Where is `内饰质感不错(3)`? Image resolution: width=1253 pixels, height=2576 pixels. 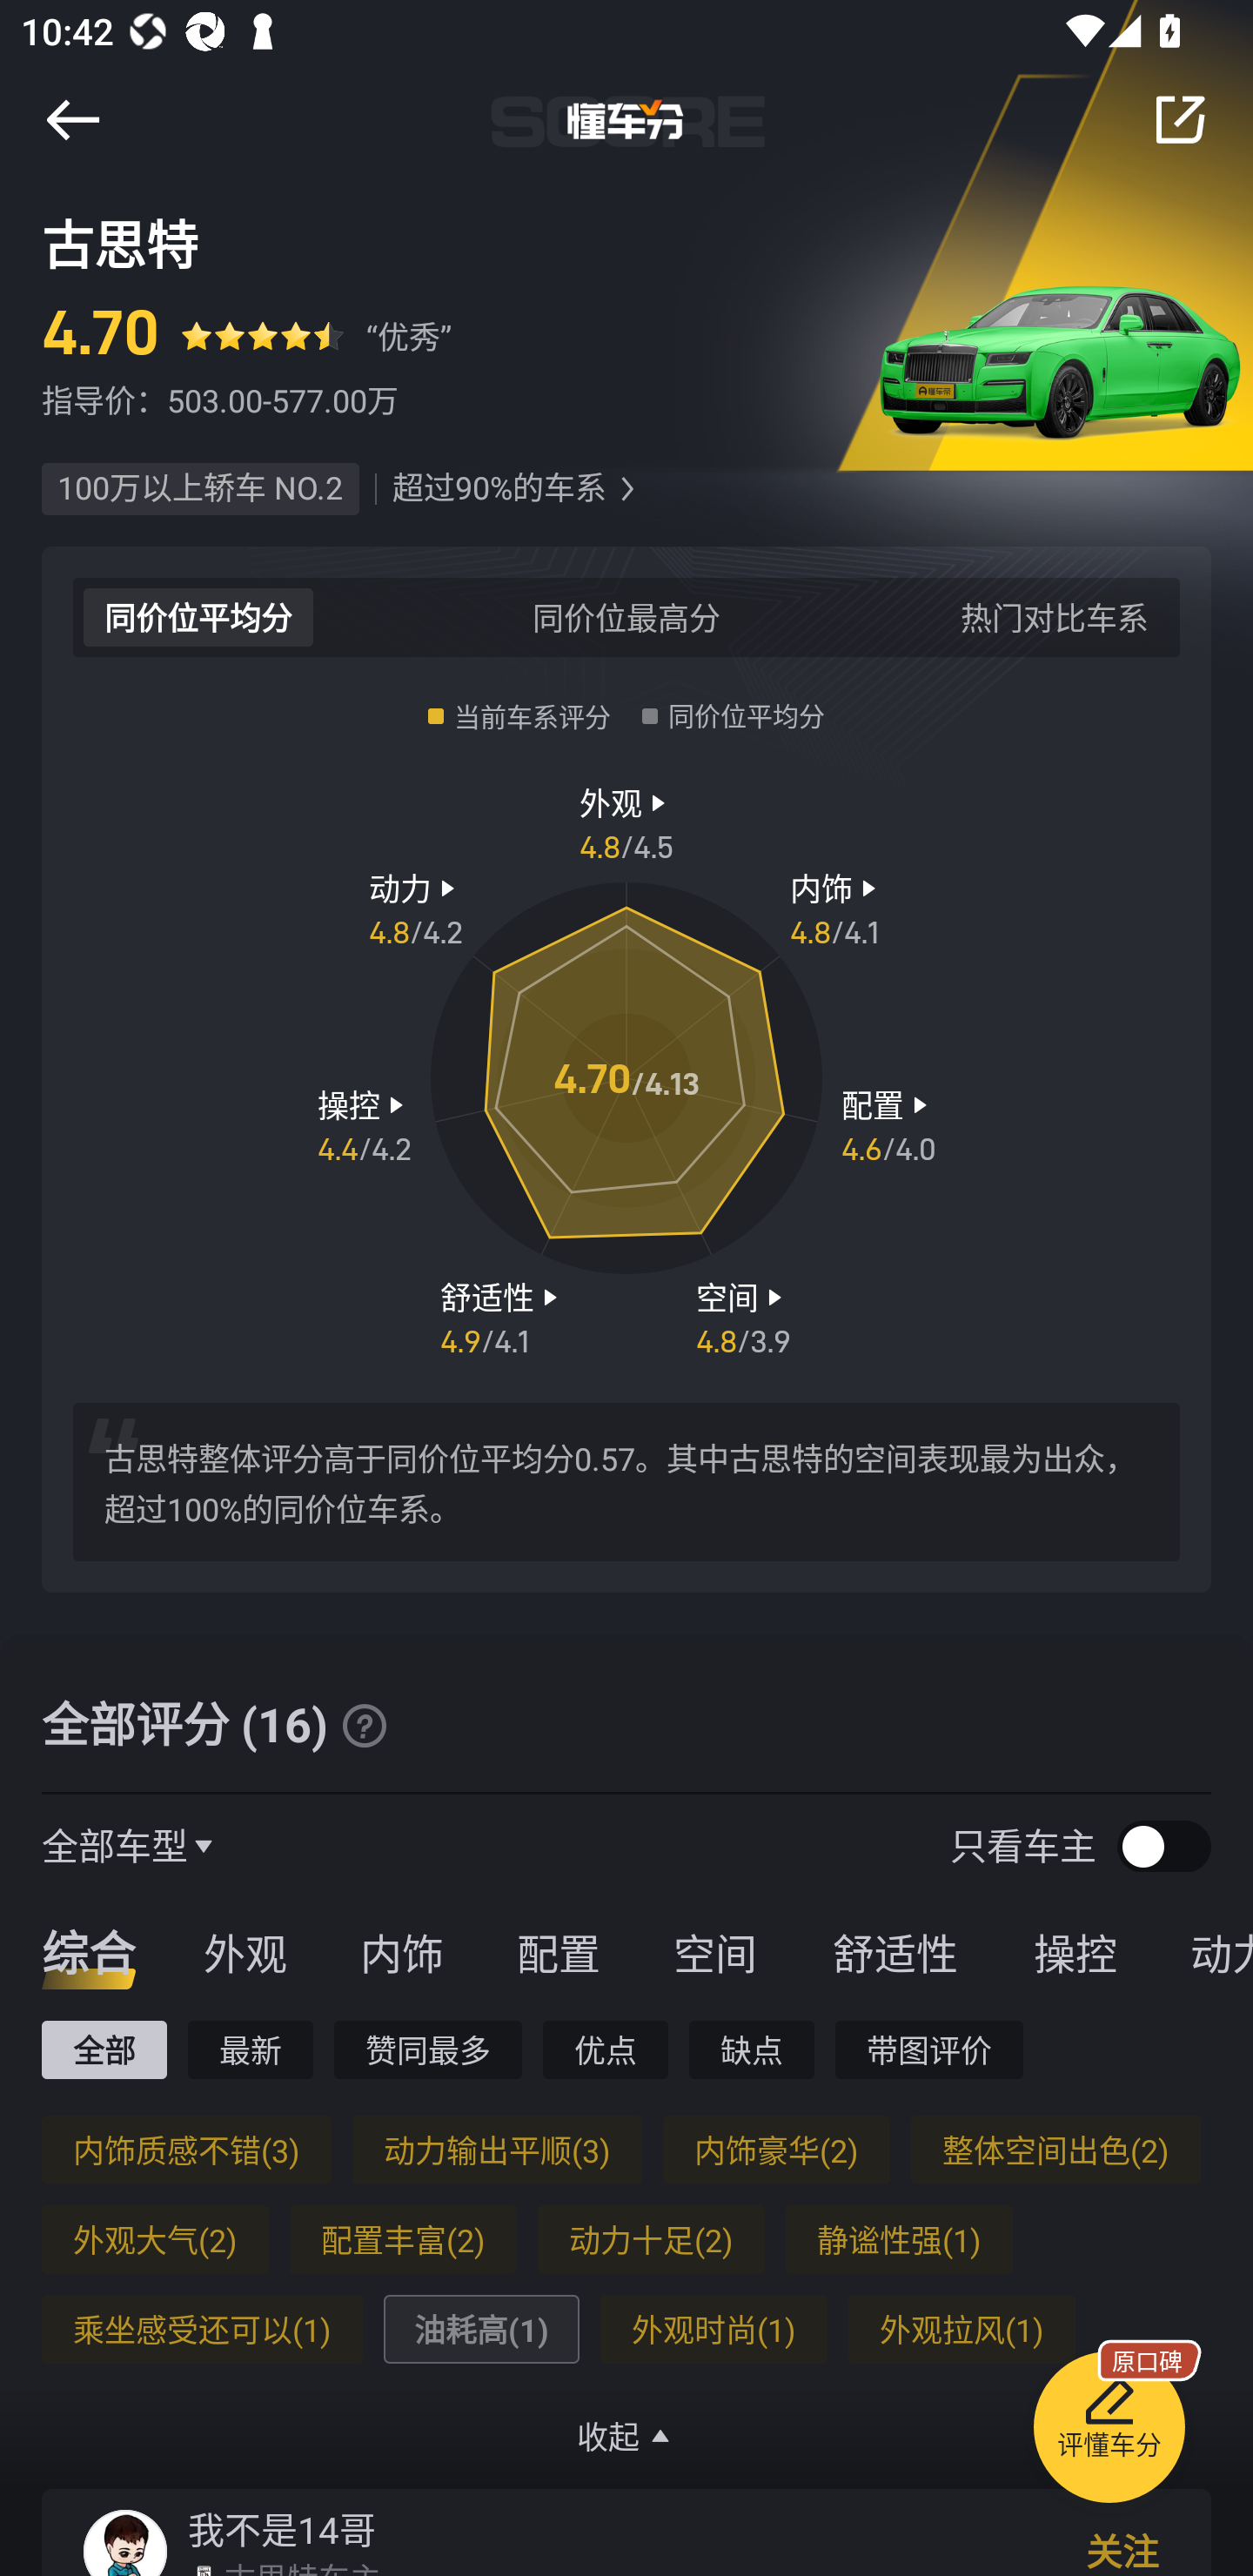
内饰质感不错(3) is located at coordinates (186, 2150).